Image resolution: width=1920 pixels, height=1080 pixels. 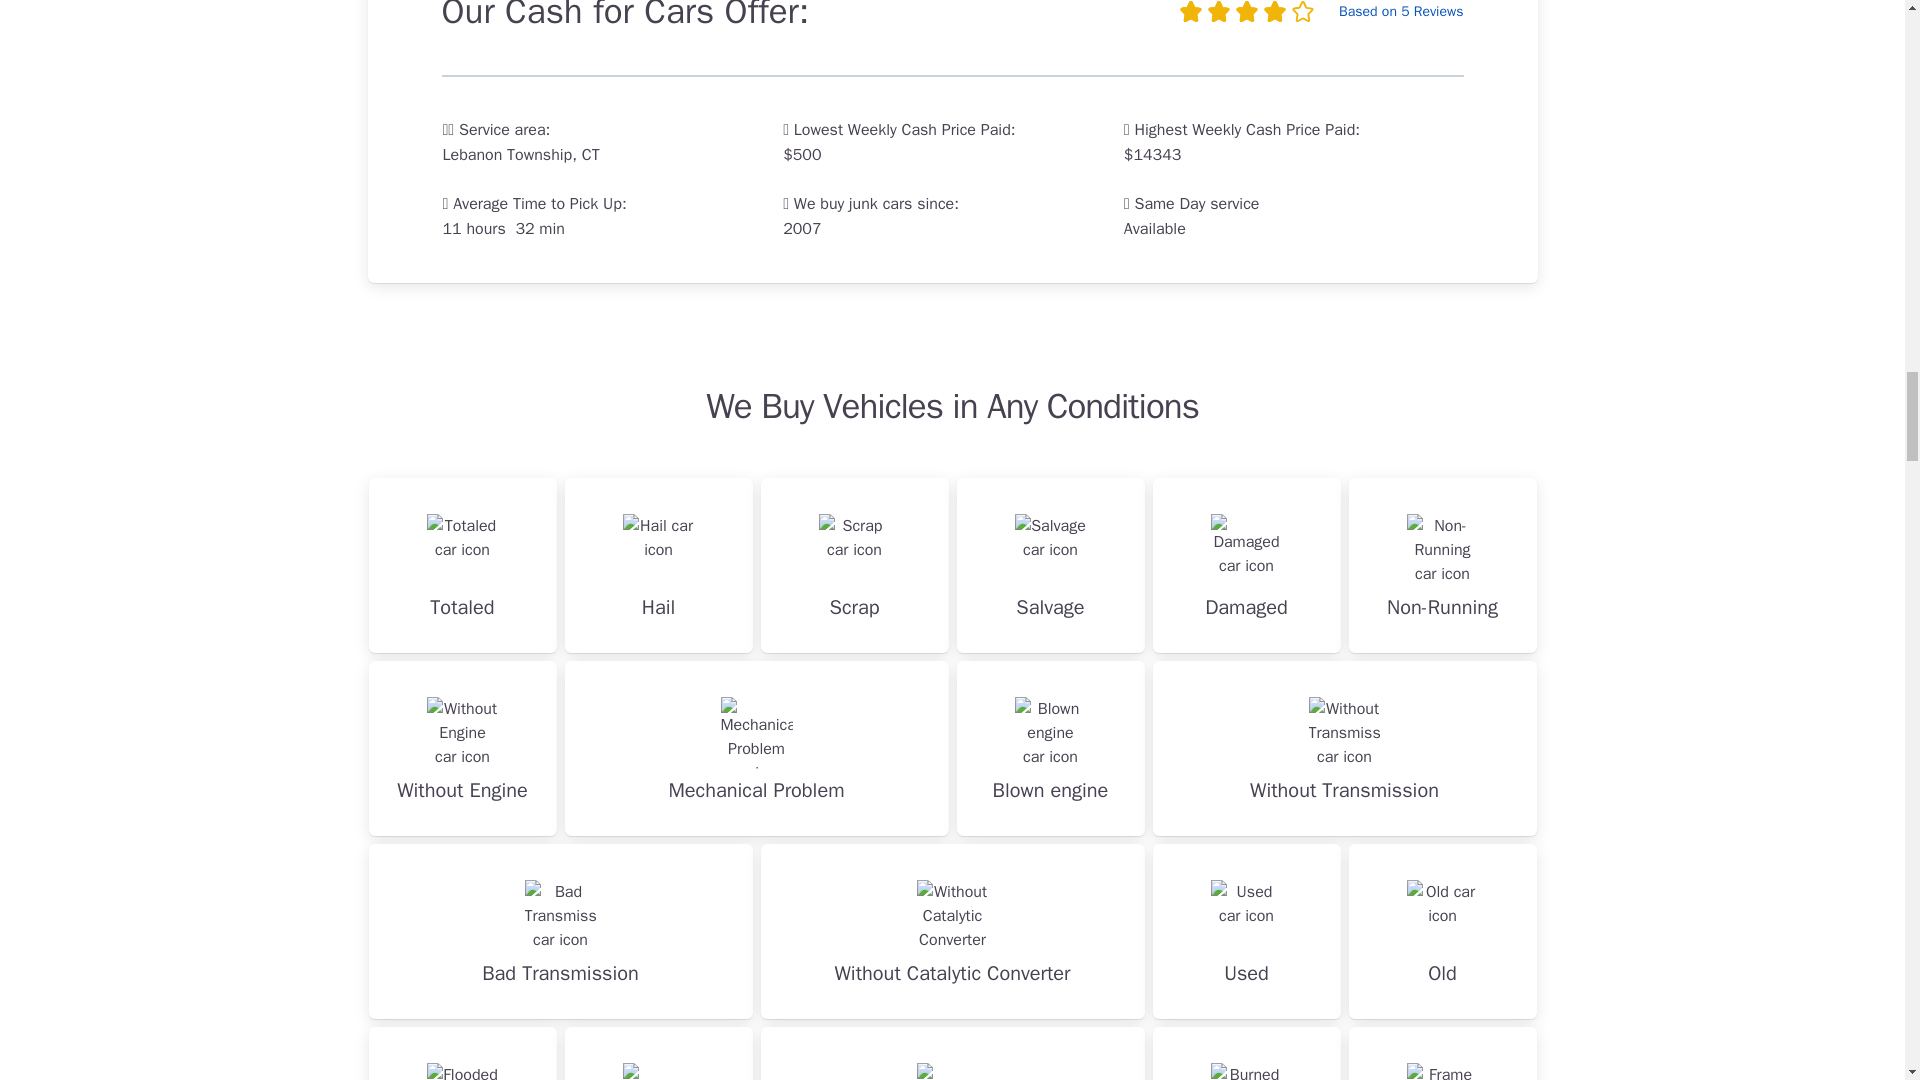 I want to click on Without Transmission, so click(x=1344, y=748).